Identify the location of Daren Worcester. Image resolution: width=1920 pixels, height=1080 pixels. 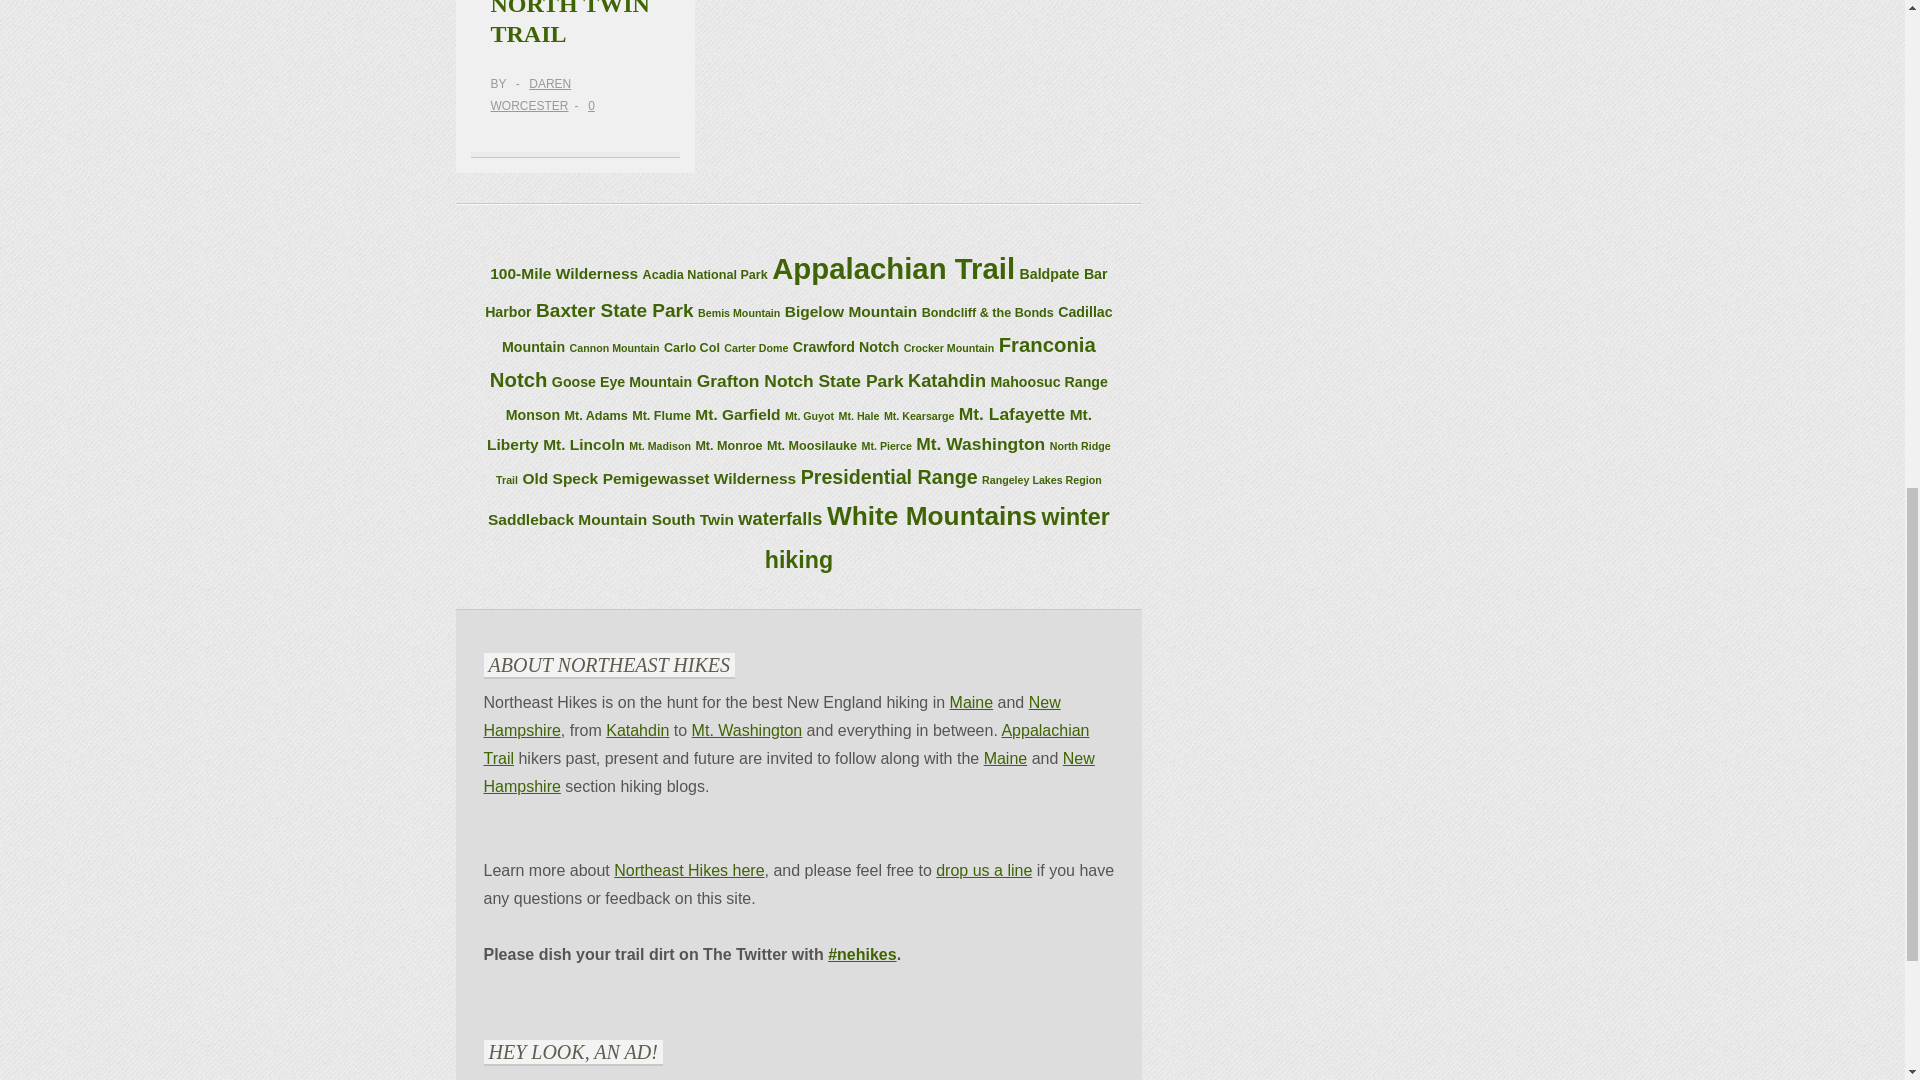
(530, 94).